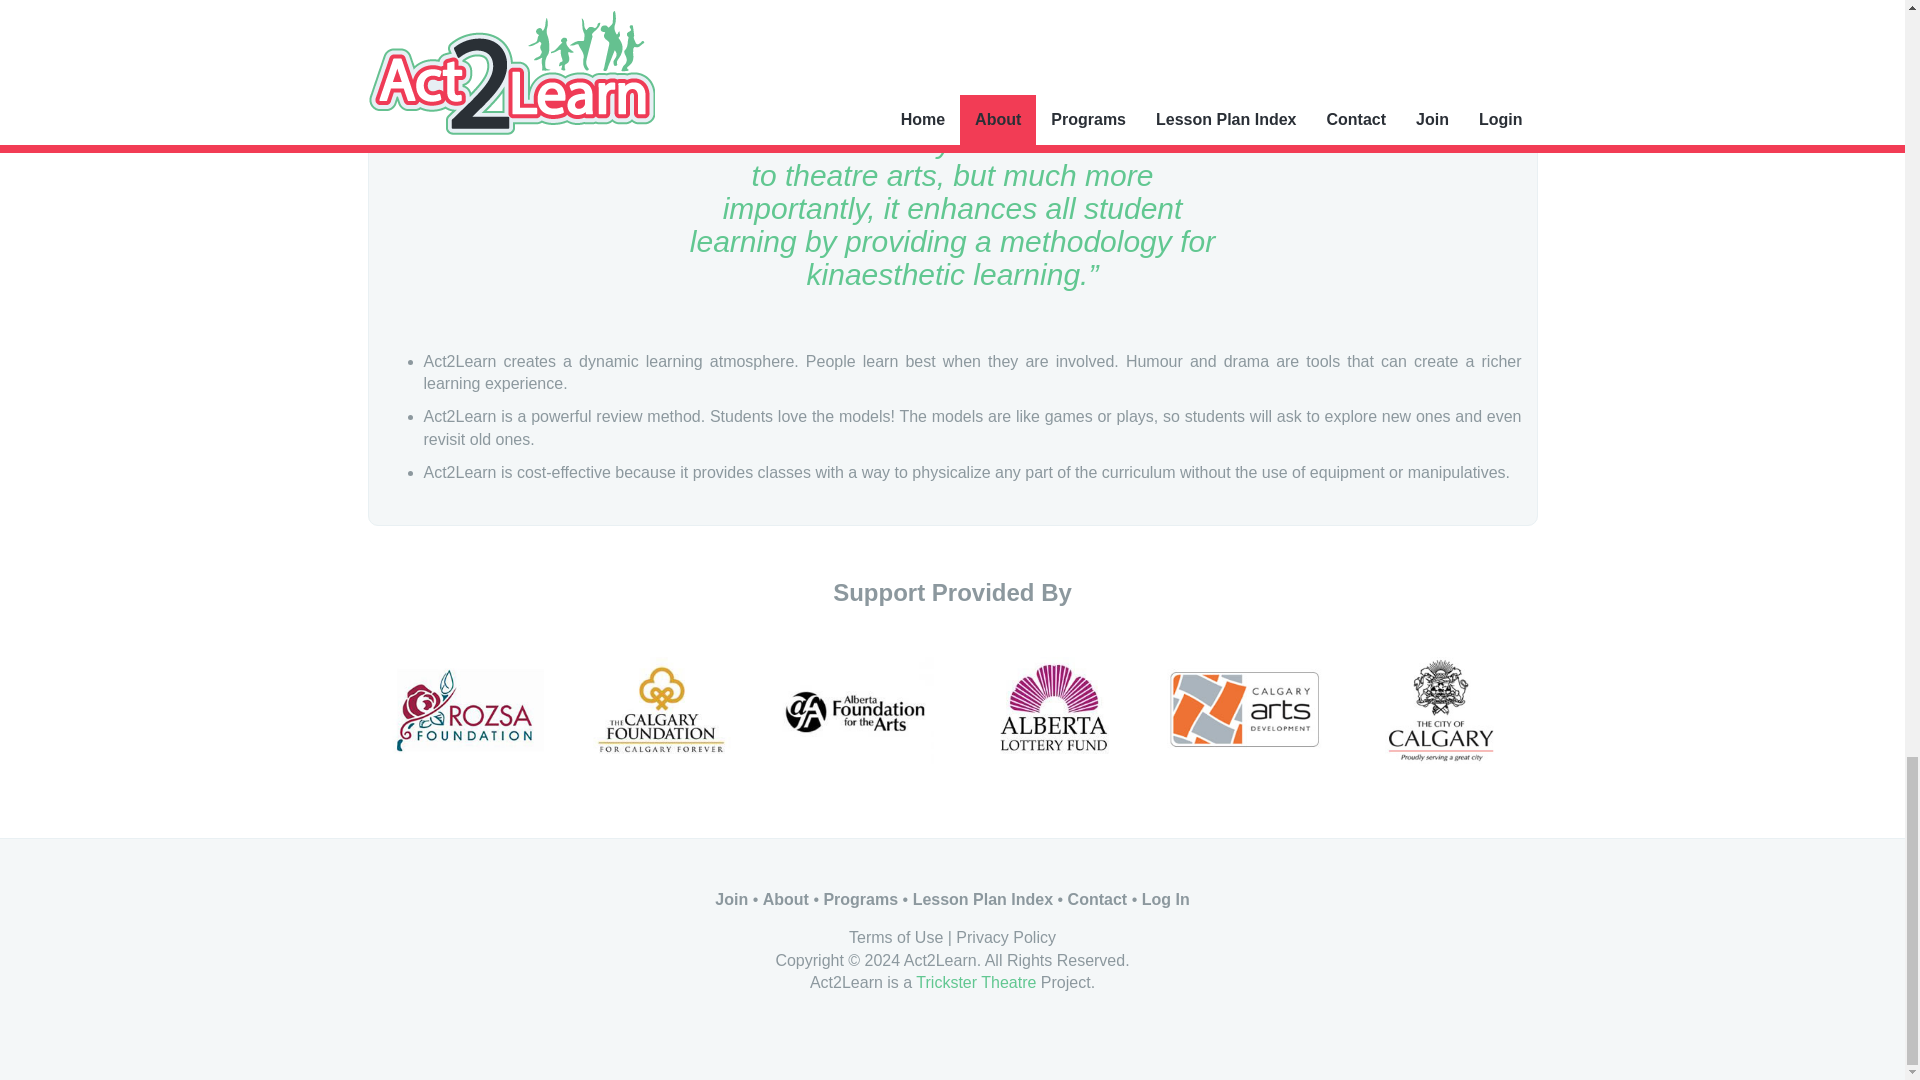 The height and width of the screenshot is (1080, 1920). Describe the element at coordinates (982, 900) in the screenshot. I see `Lesson Plan Index` at that location.